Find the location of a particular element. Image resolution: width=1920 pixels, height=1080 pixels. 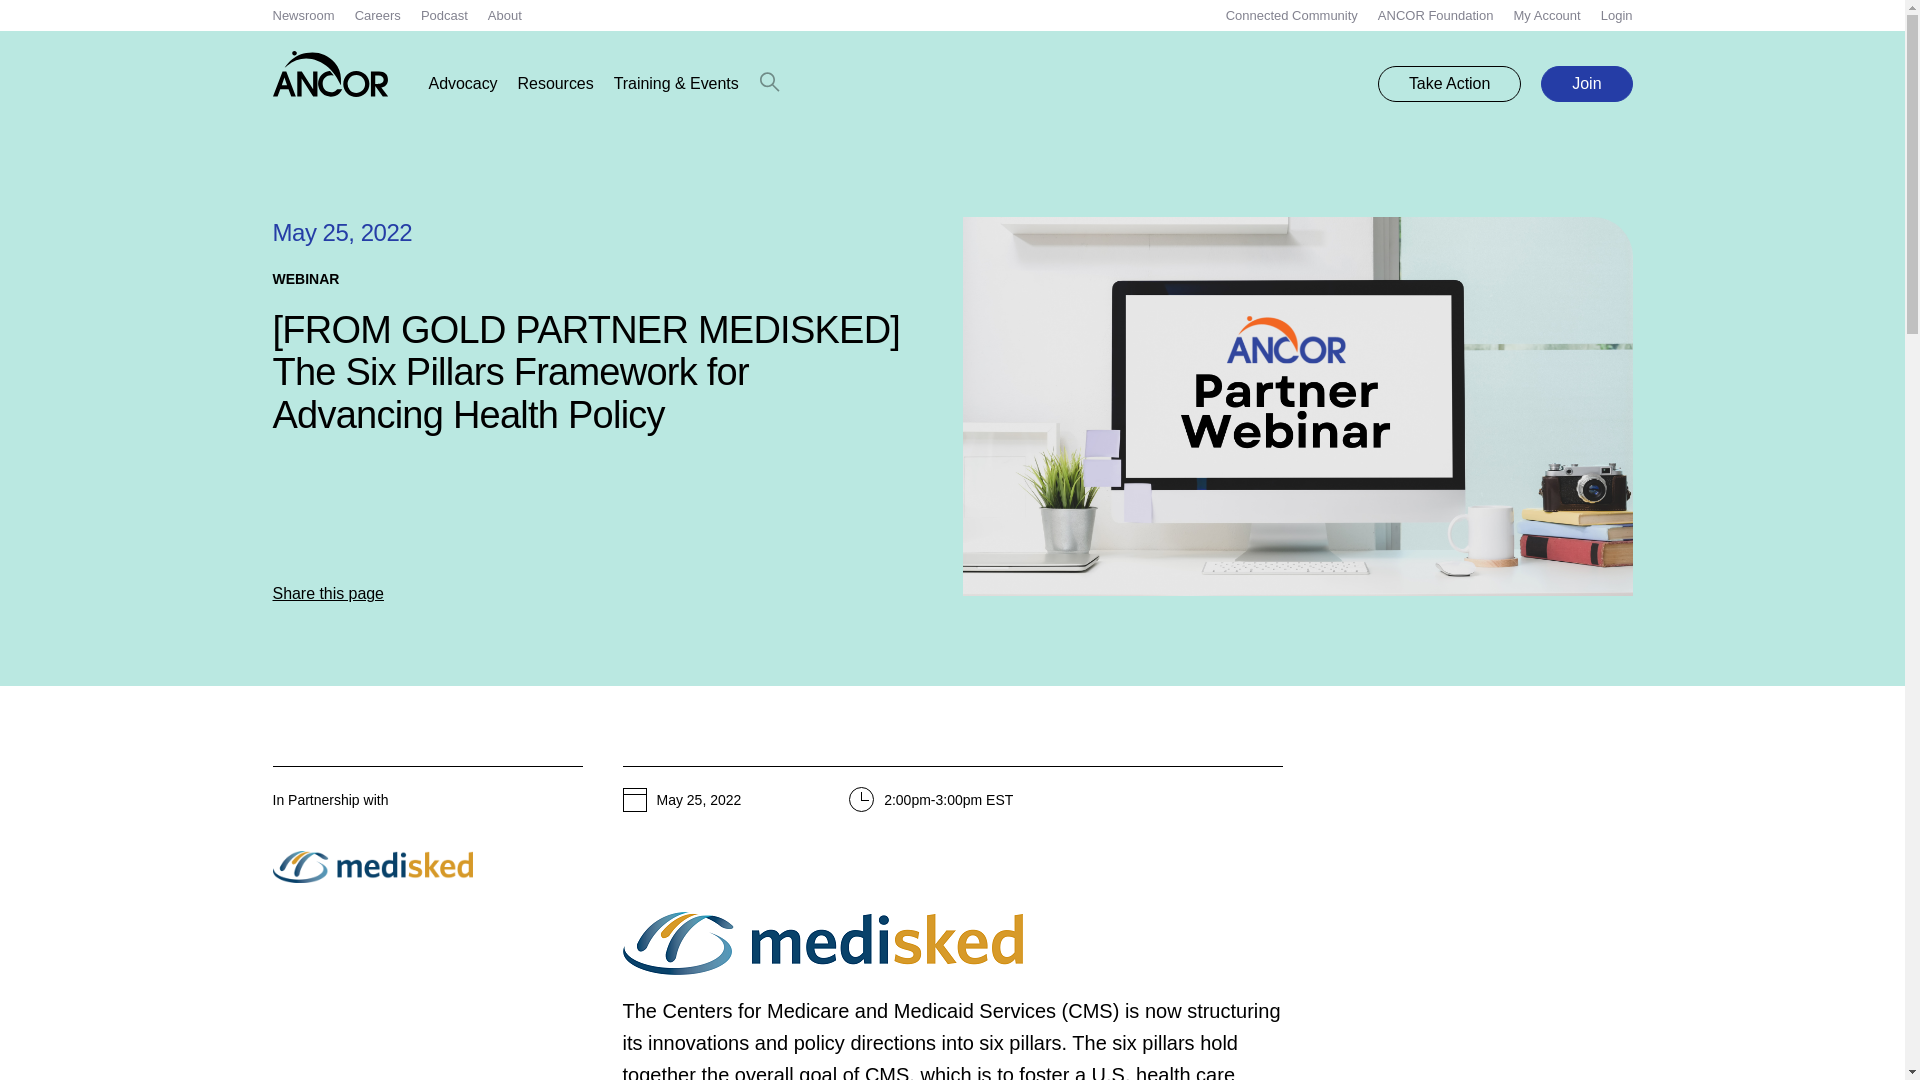

Join is located at coordinates (1586, 83).